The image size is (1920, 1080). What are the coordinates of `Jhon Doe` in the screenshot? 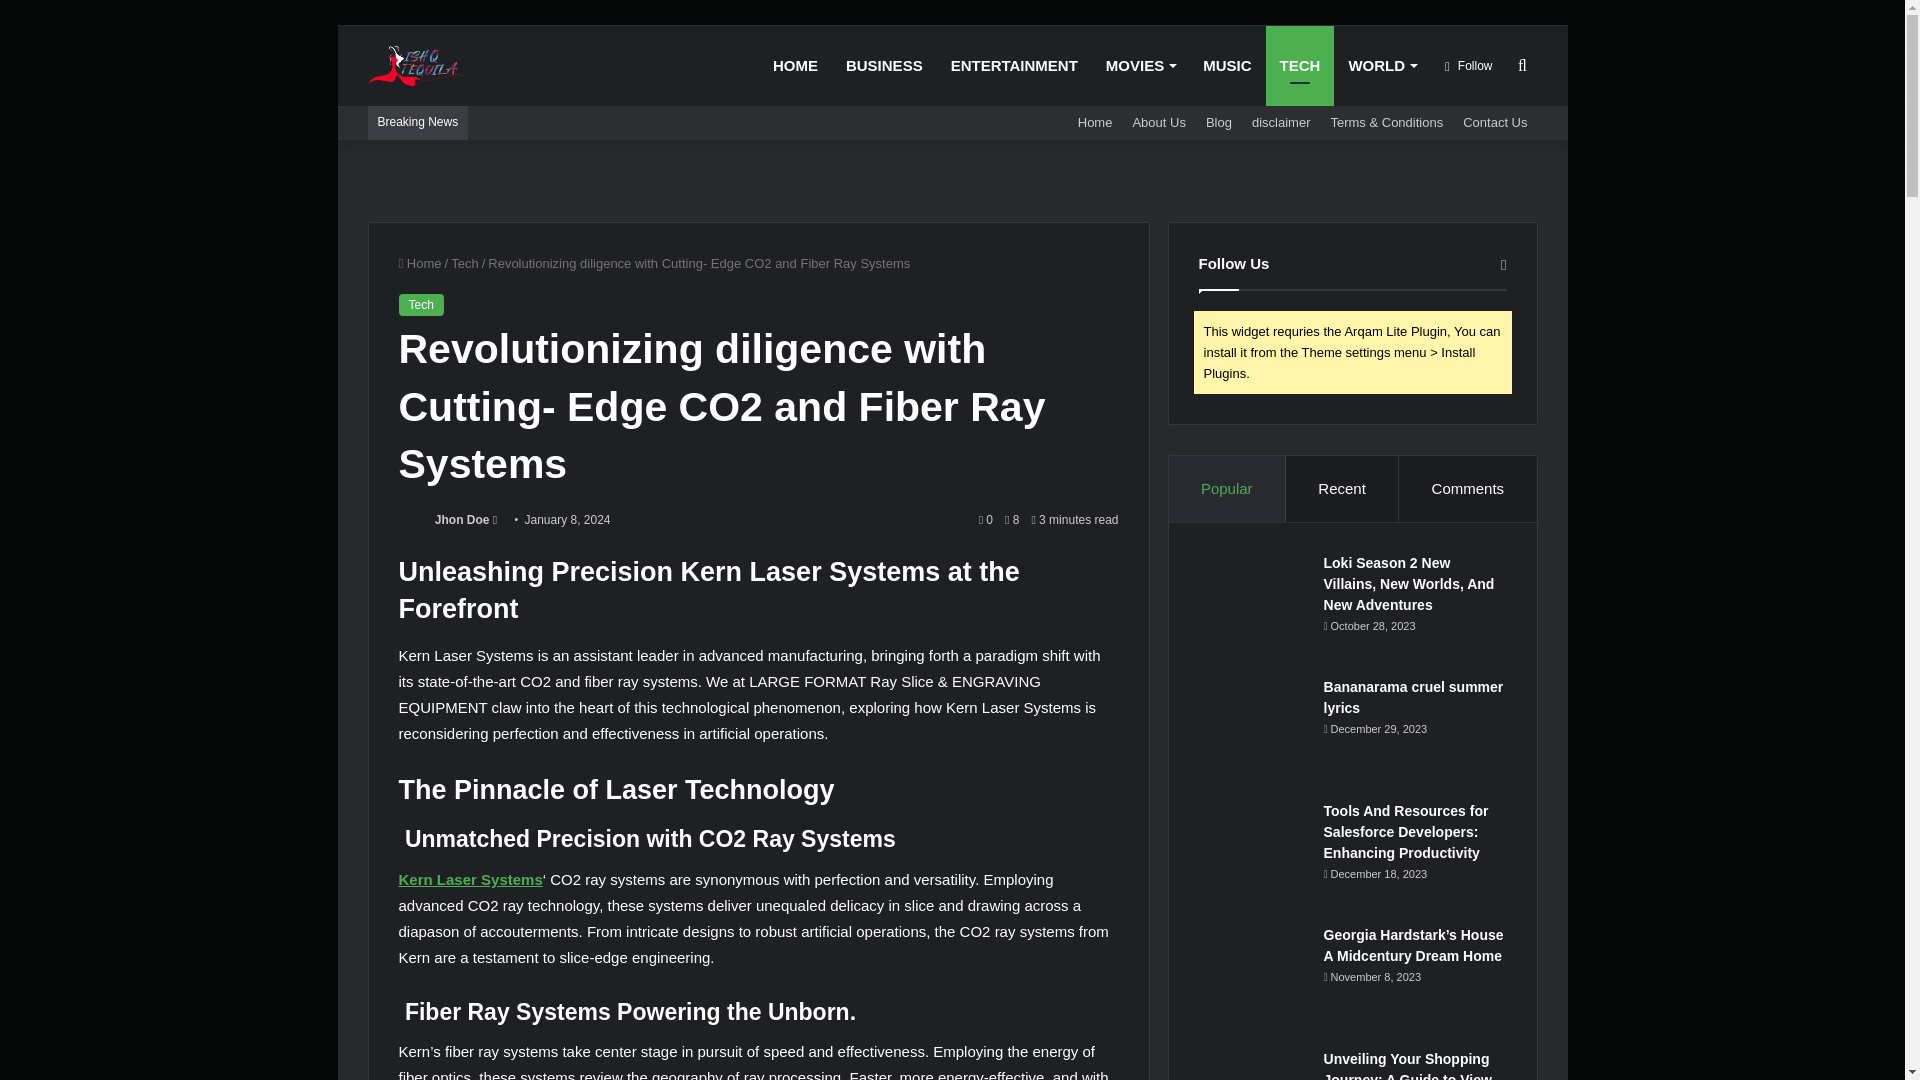 It's located at (462, 520).